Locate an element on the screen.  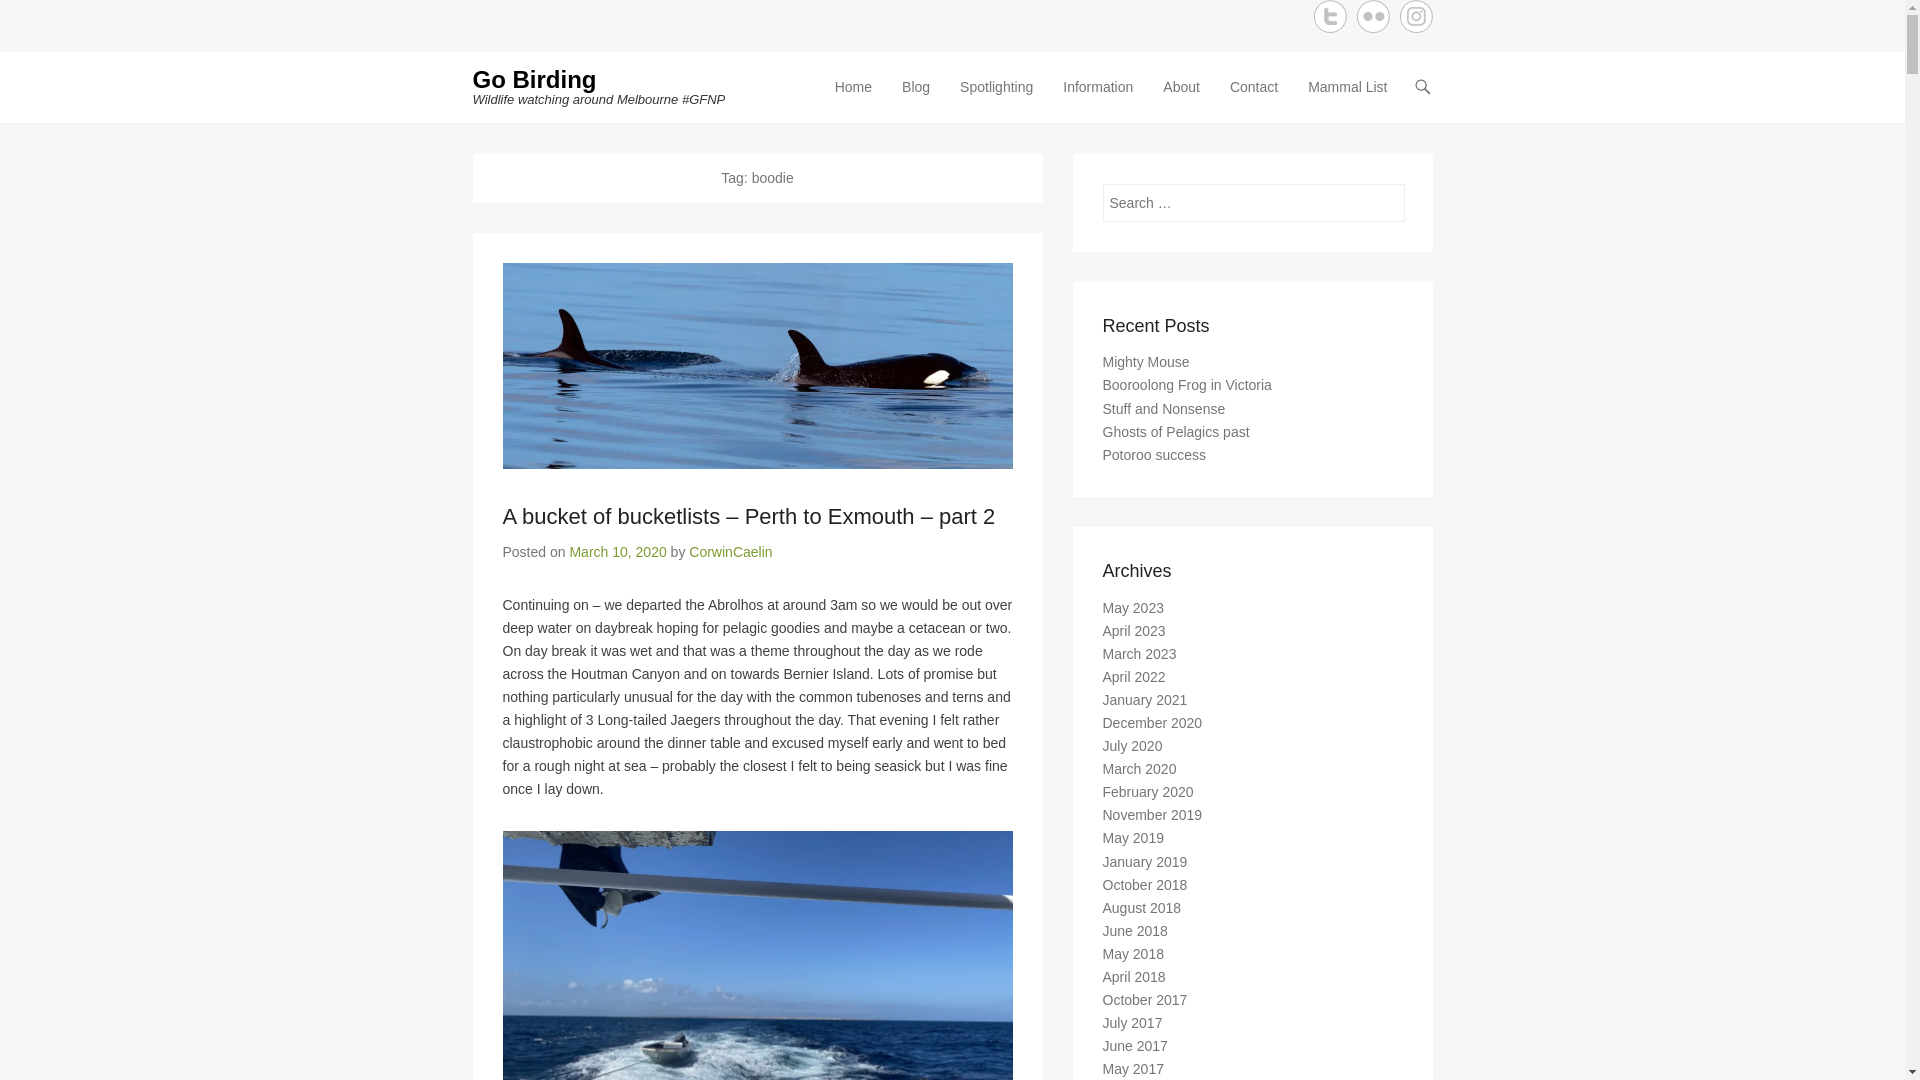
January 2021 is located at coordinates (1144, 700).